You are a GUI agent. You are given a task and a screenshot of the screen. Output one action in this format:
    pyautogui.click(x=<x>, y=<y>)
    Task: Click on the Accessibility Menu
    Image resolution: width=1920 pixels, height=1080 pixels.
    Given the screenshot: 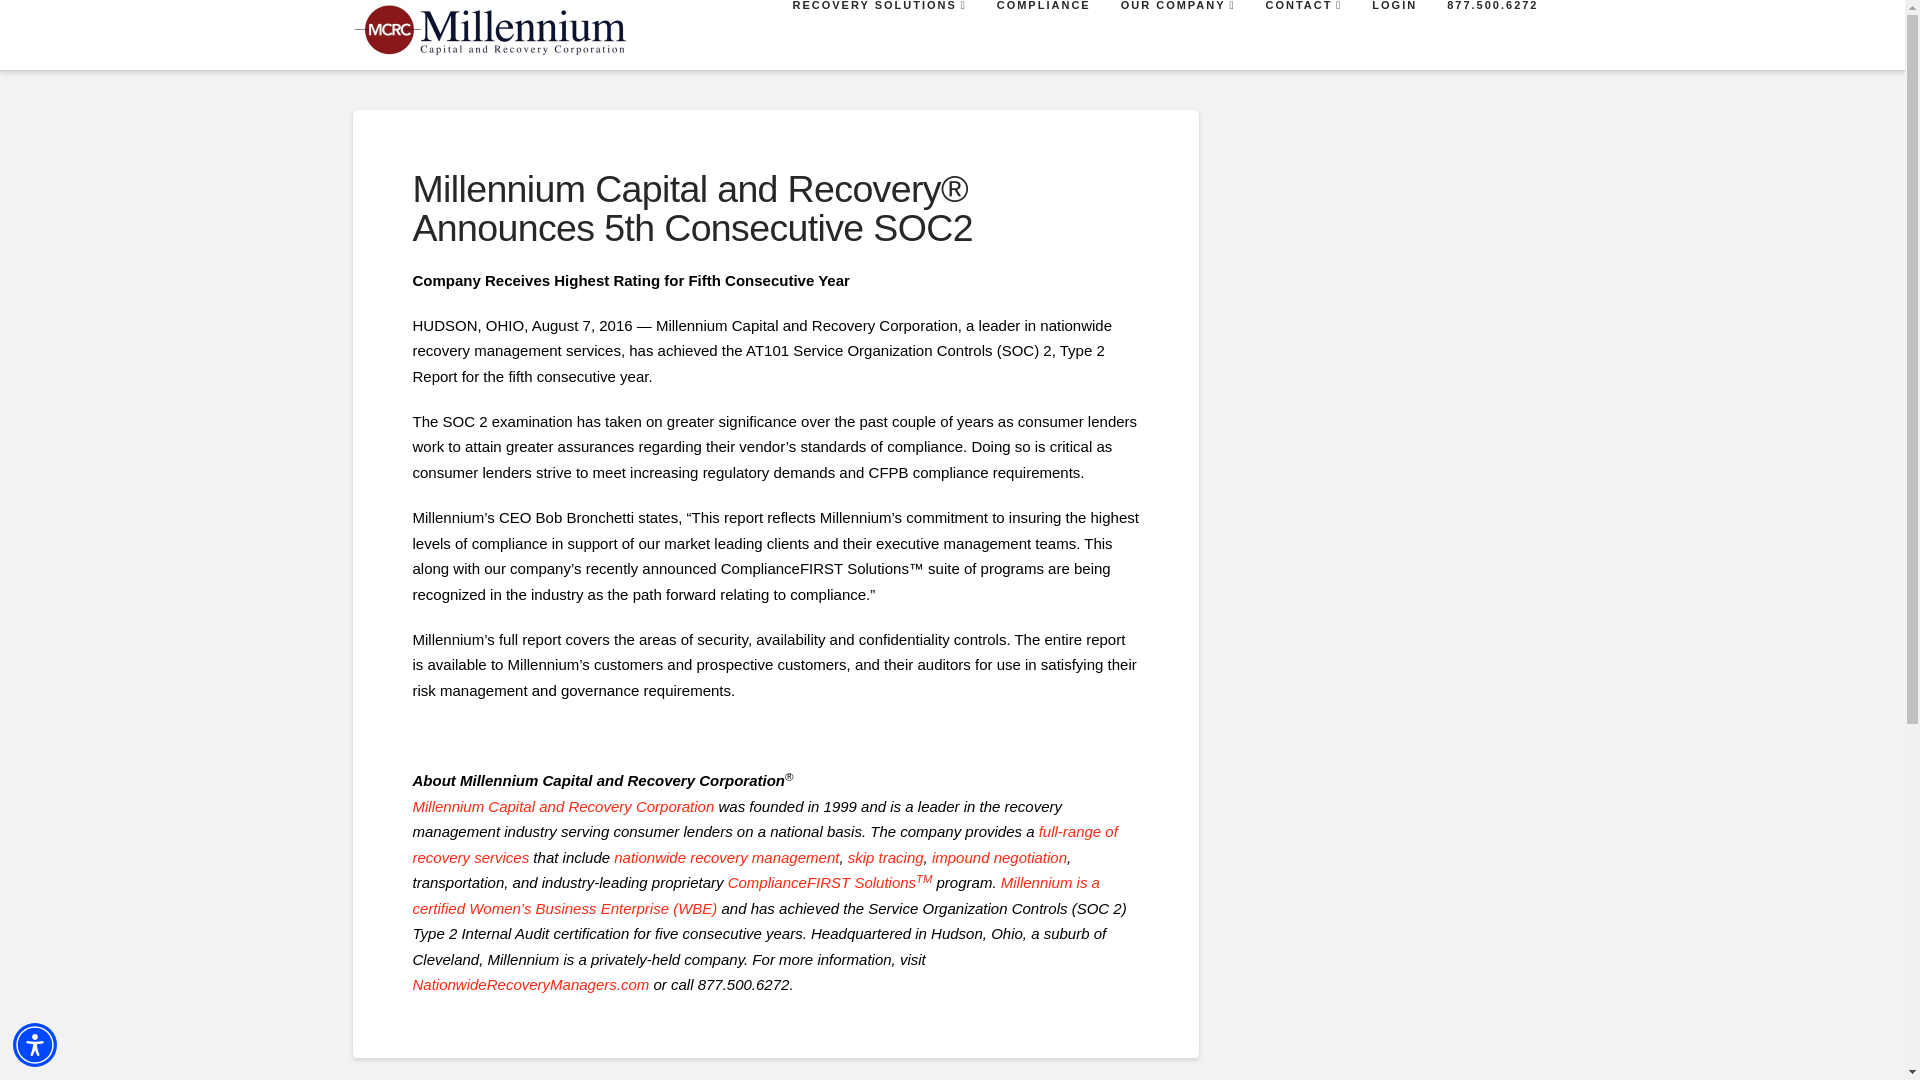 What is the action you would take?
    pyautogui.click(x=35, y=1044)
    